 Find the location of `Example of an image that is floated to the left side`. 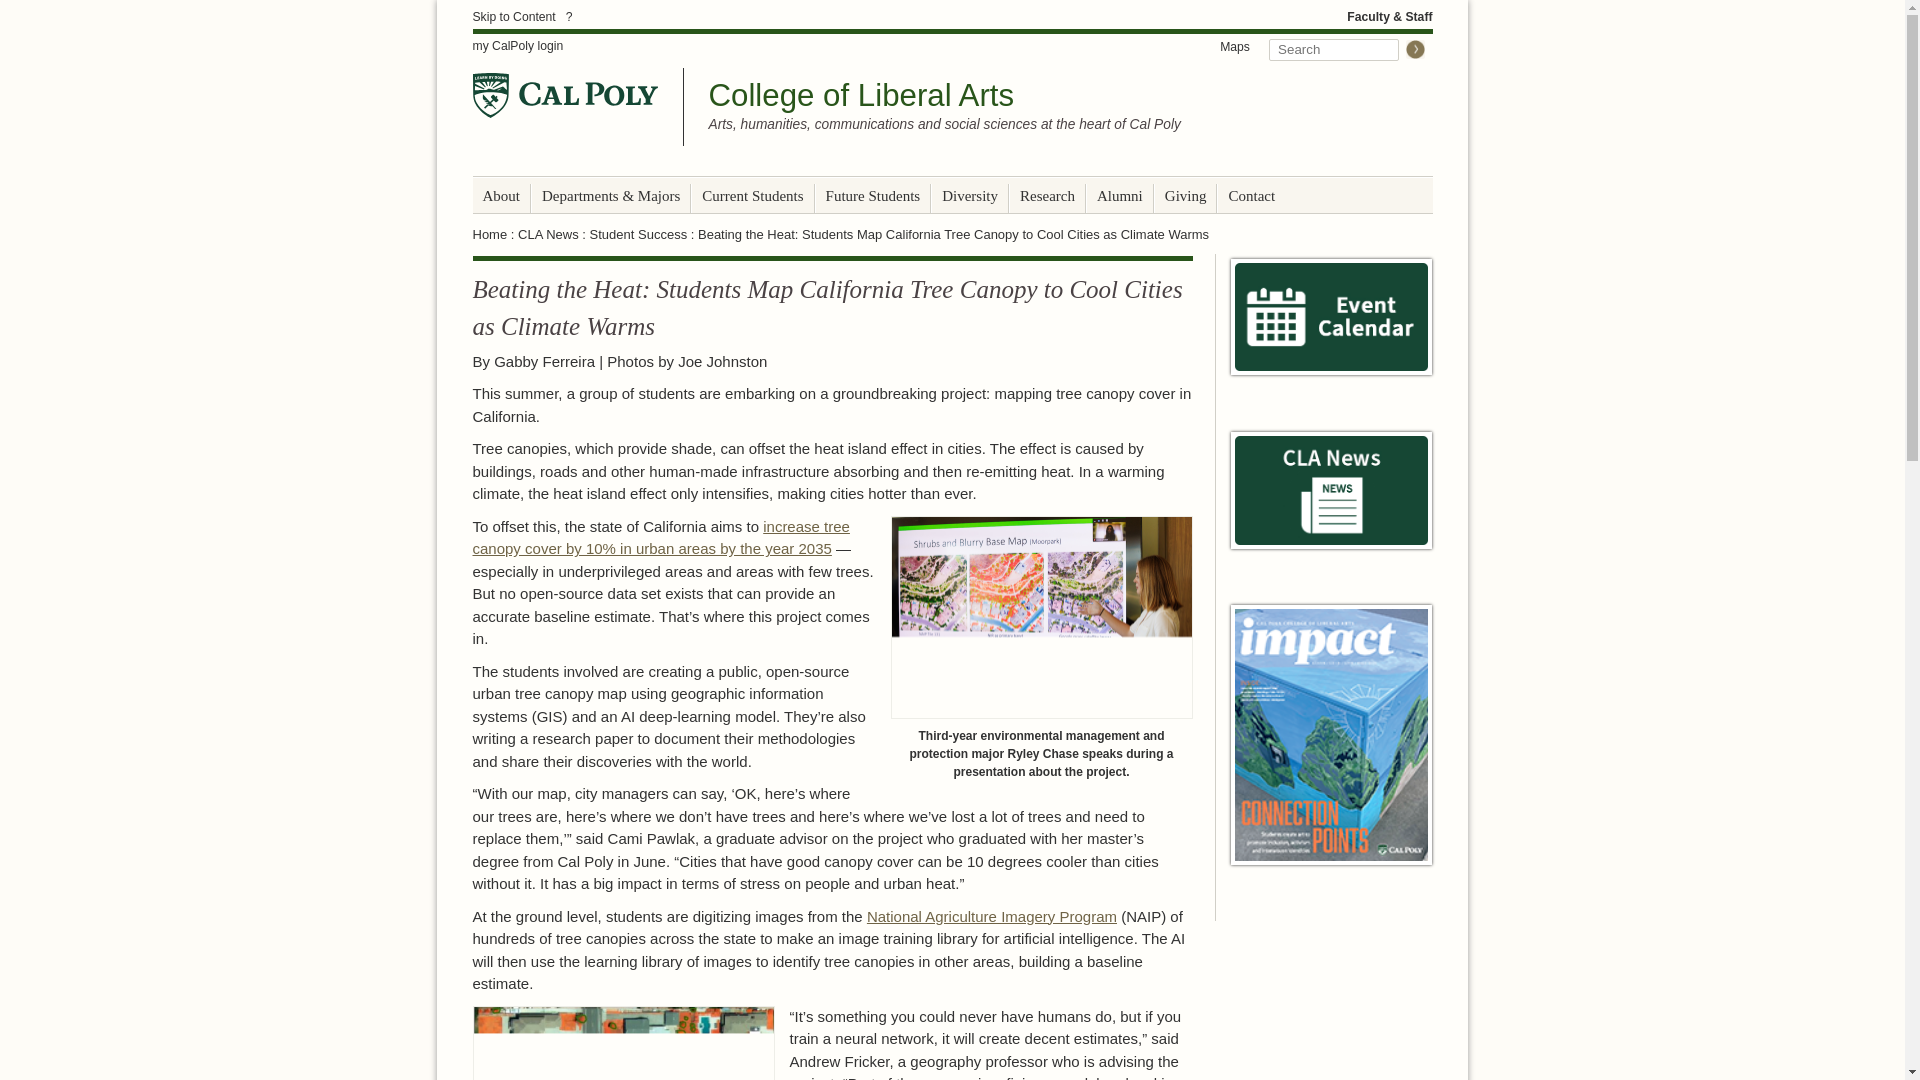

Example of an image that is floated to the left side is located at coordinates (622, 1042).